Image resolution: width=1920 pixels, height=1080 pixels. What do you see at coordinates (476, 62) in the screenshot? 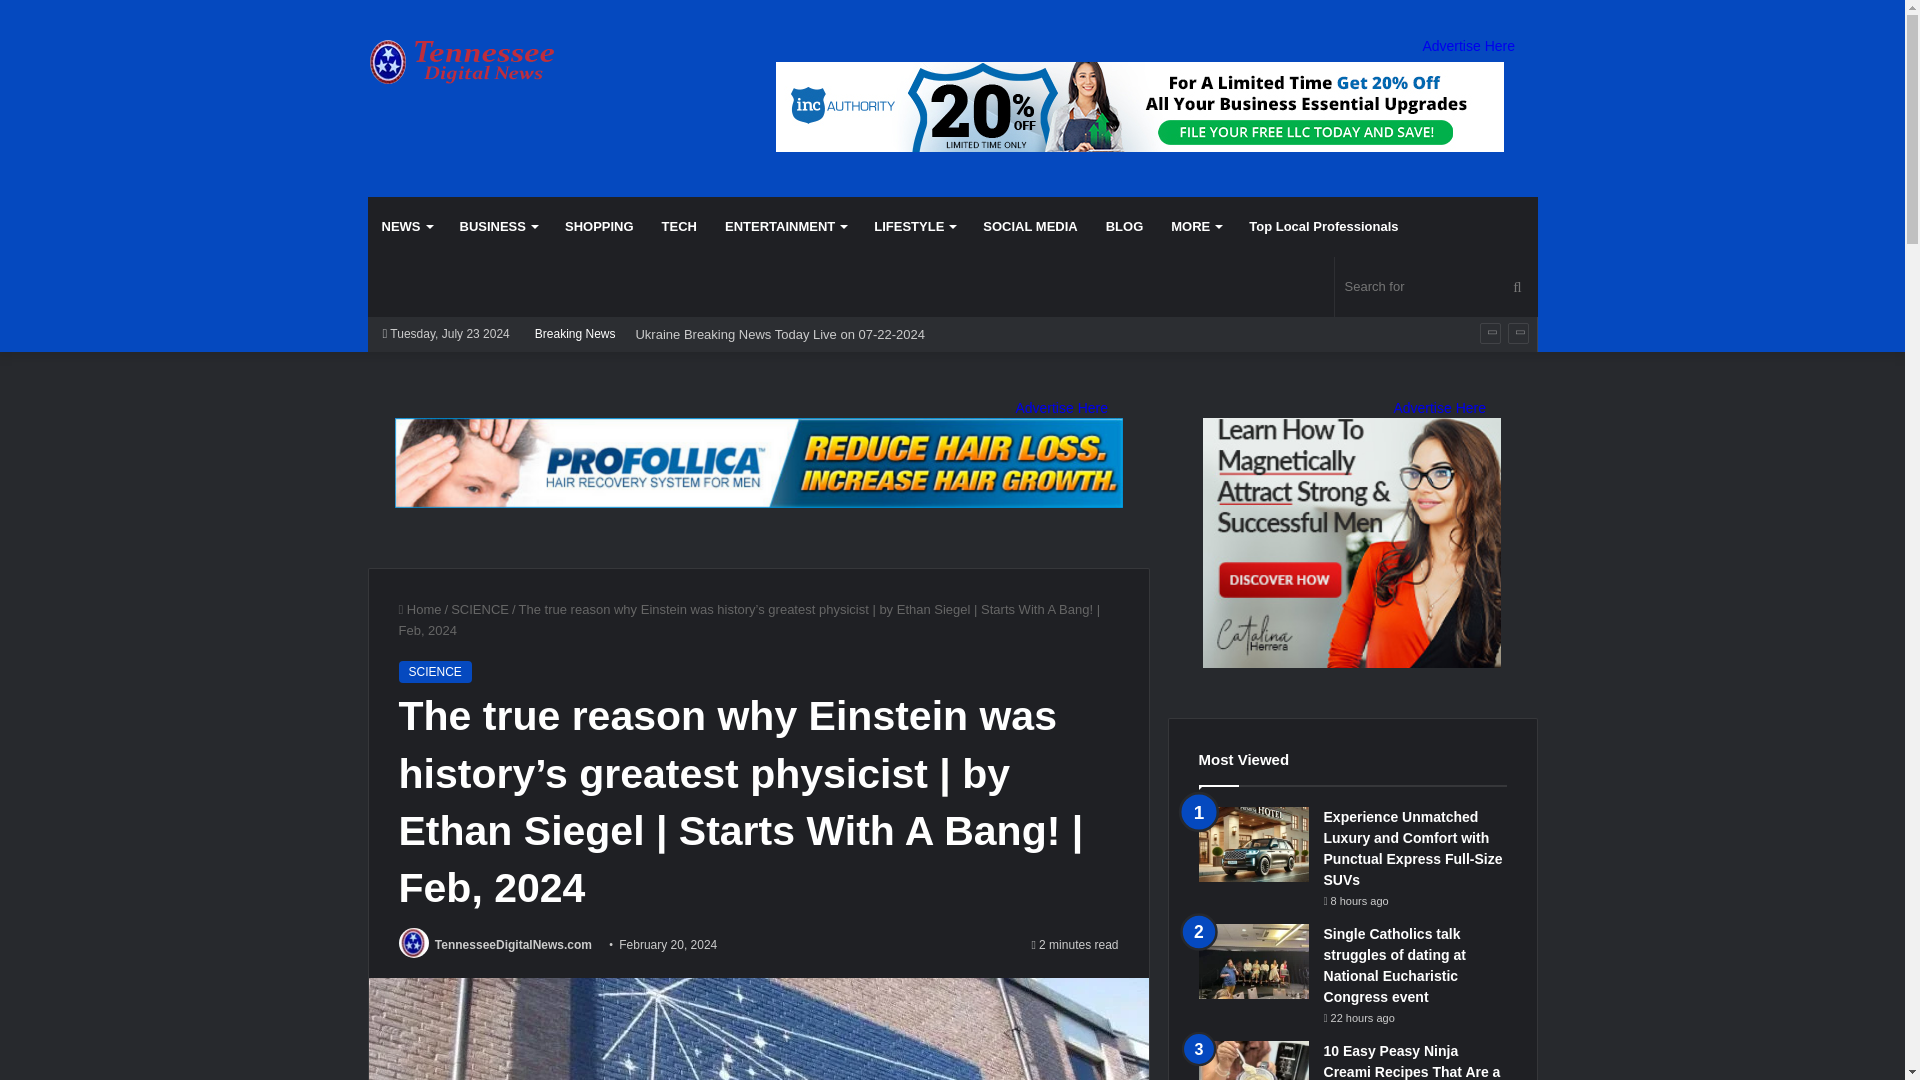
I see `tennesseedigitalnews` at bounding box center [476, 62].